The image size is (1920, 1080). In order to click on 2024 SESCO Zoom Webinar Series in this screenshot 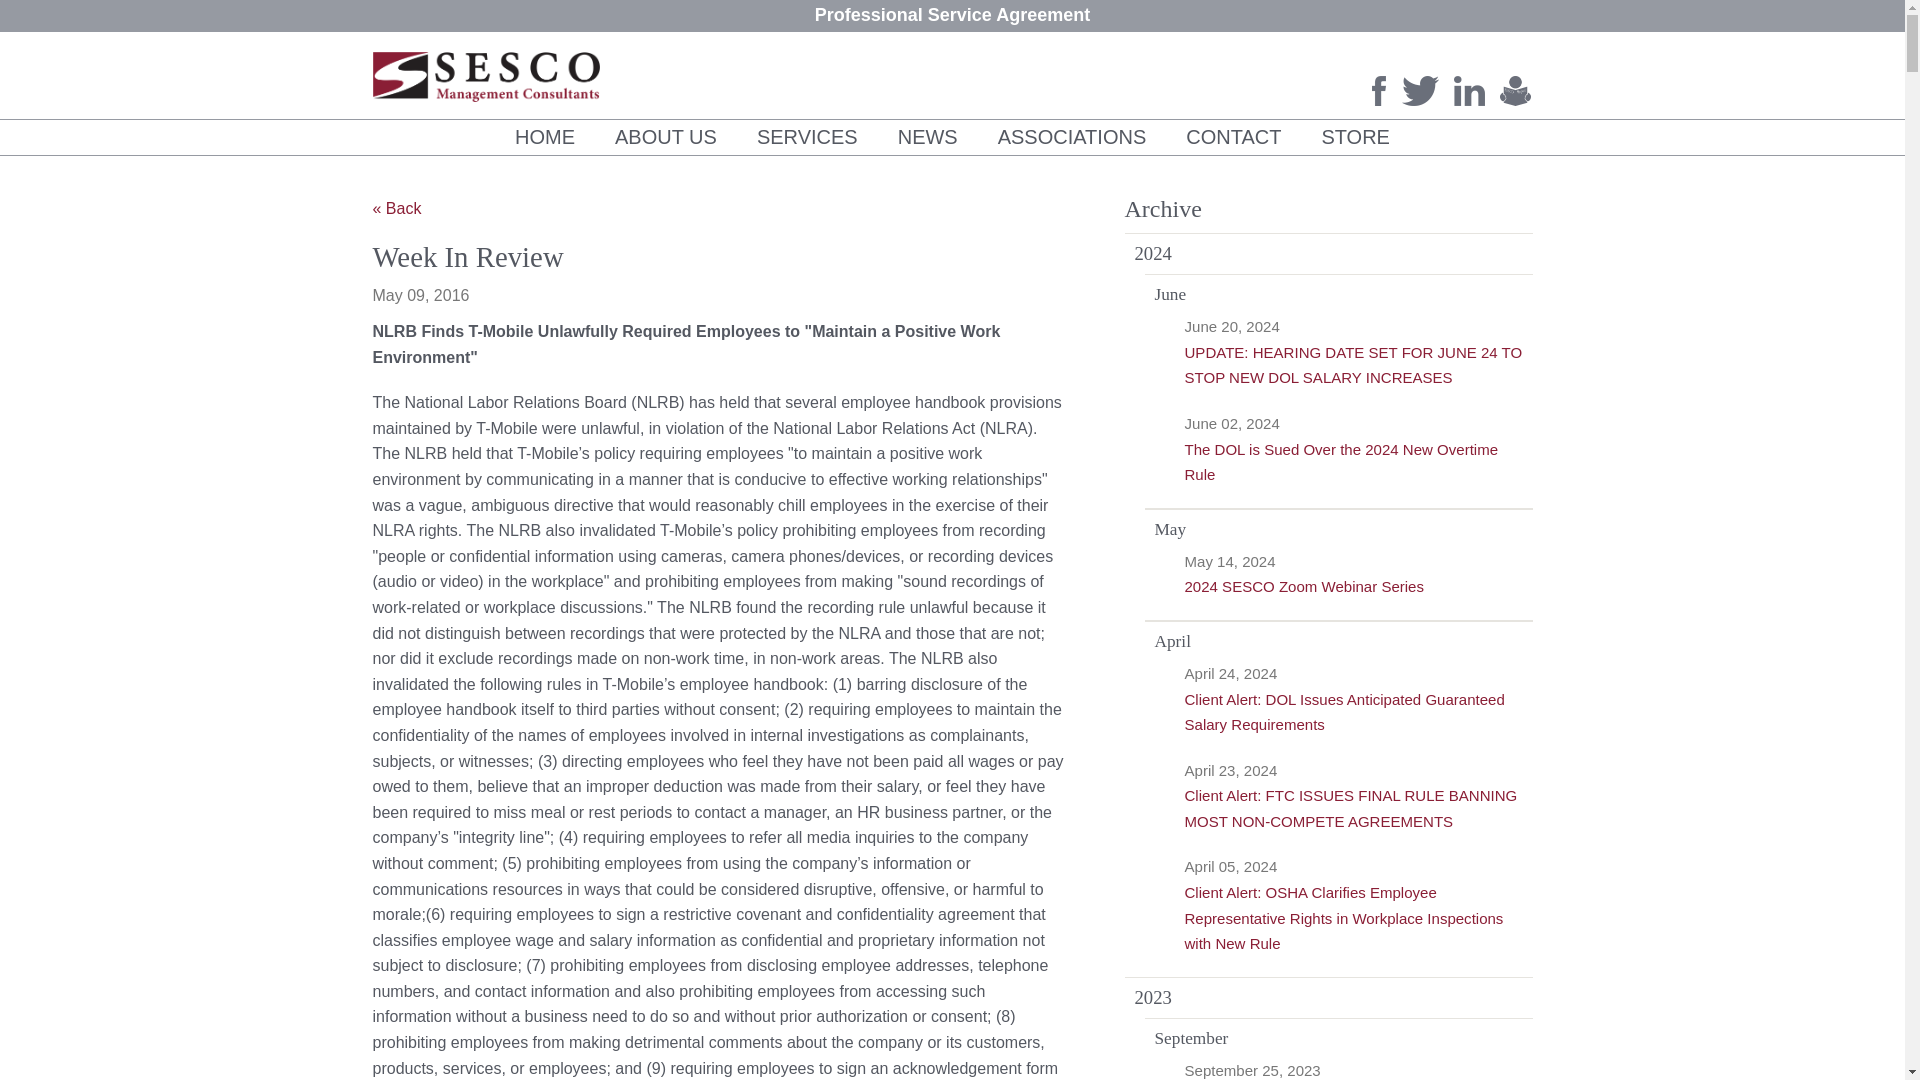, I will do `click(1304, 586)`.